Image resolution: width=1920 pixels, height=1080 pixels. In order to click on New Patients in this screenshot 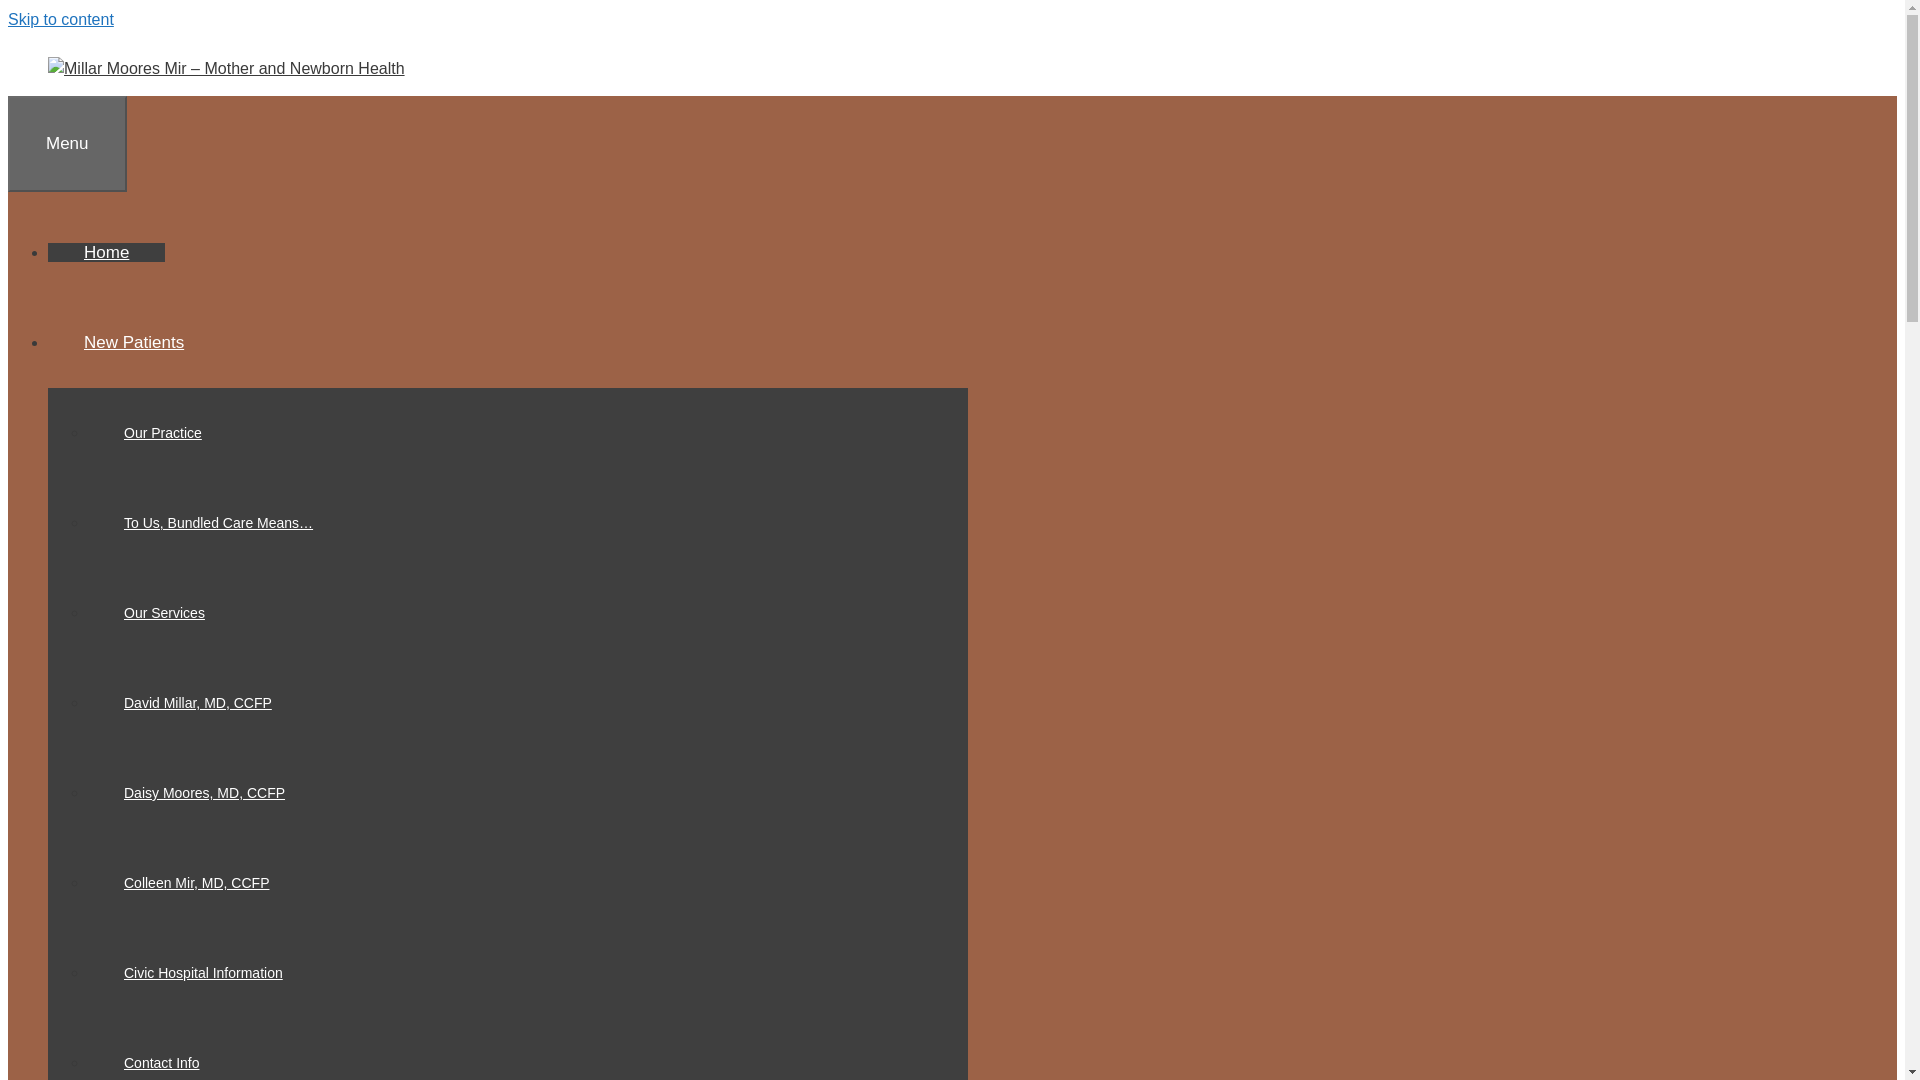, I will do `click(152, 342)`.